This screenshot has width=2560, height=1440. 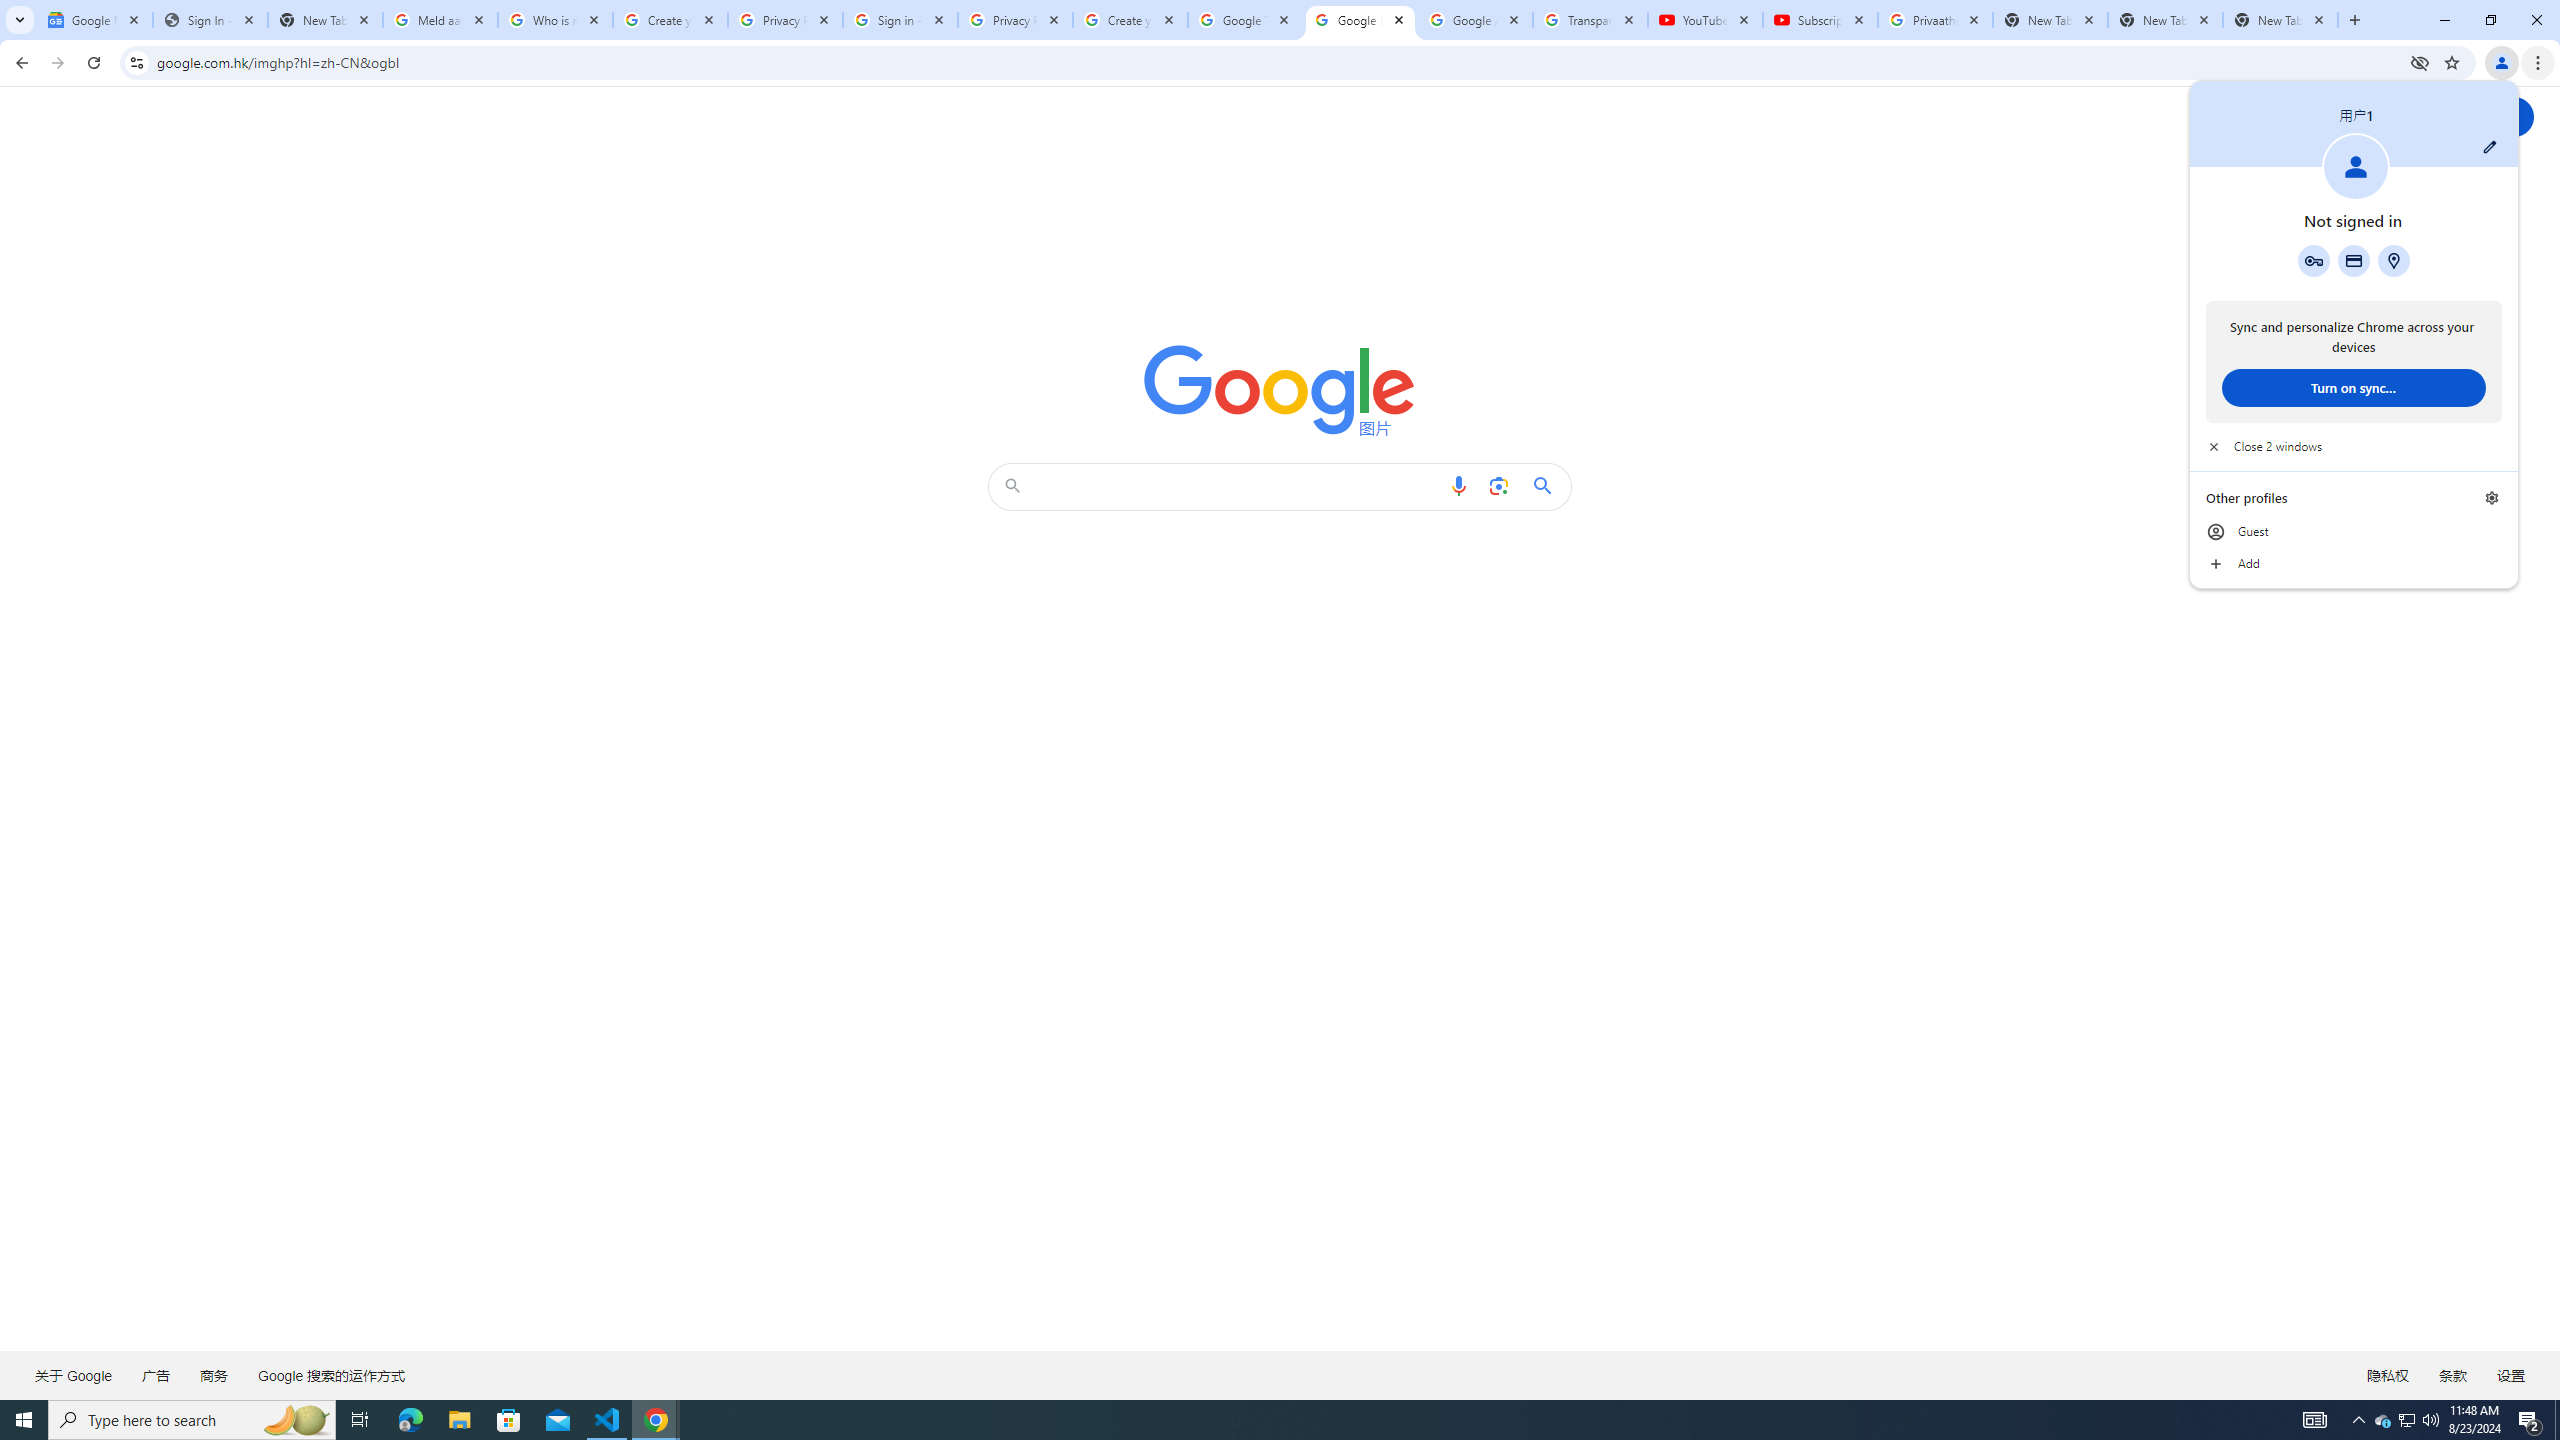 I want to click on Guest, so click(x=2354, y=532).